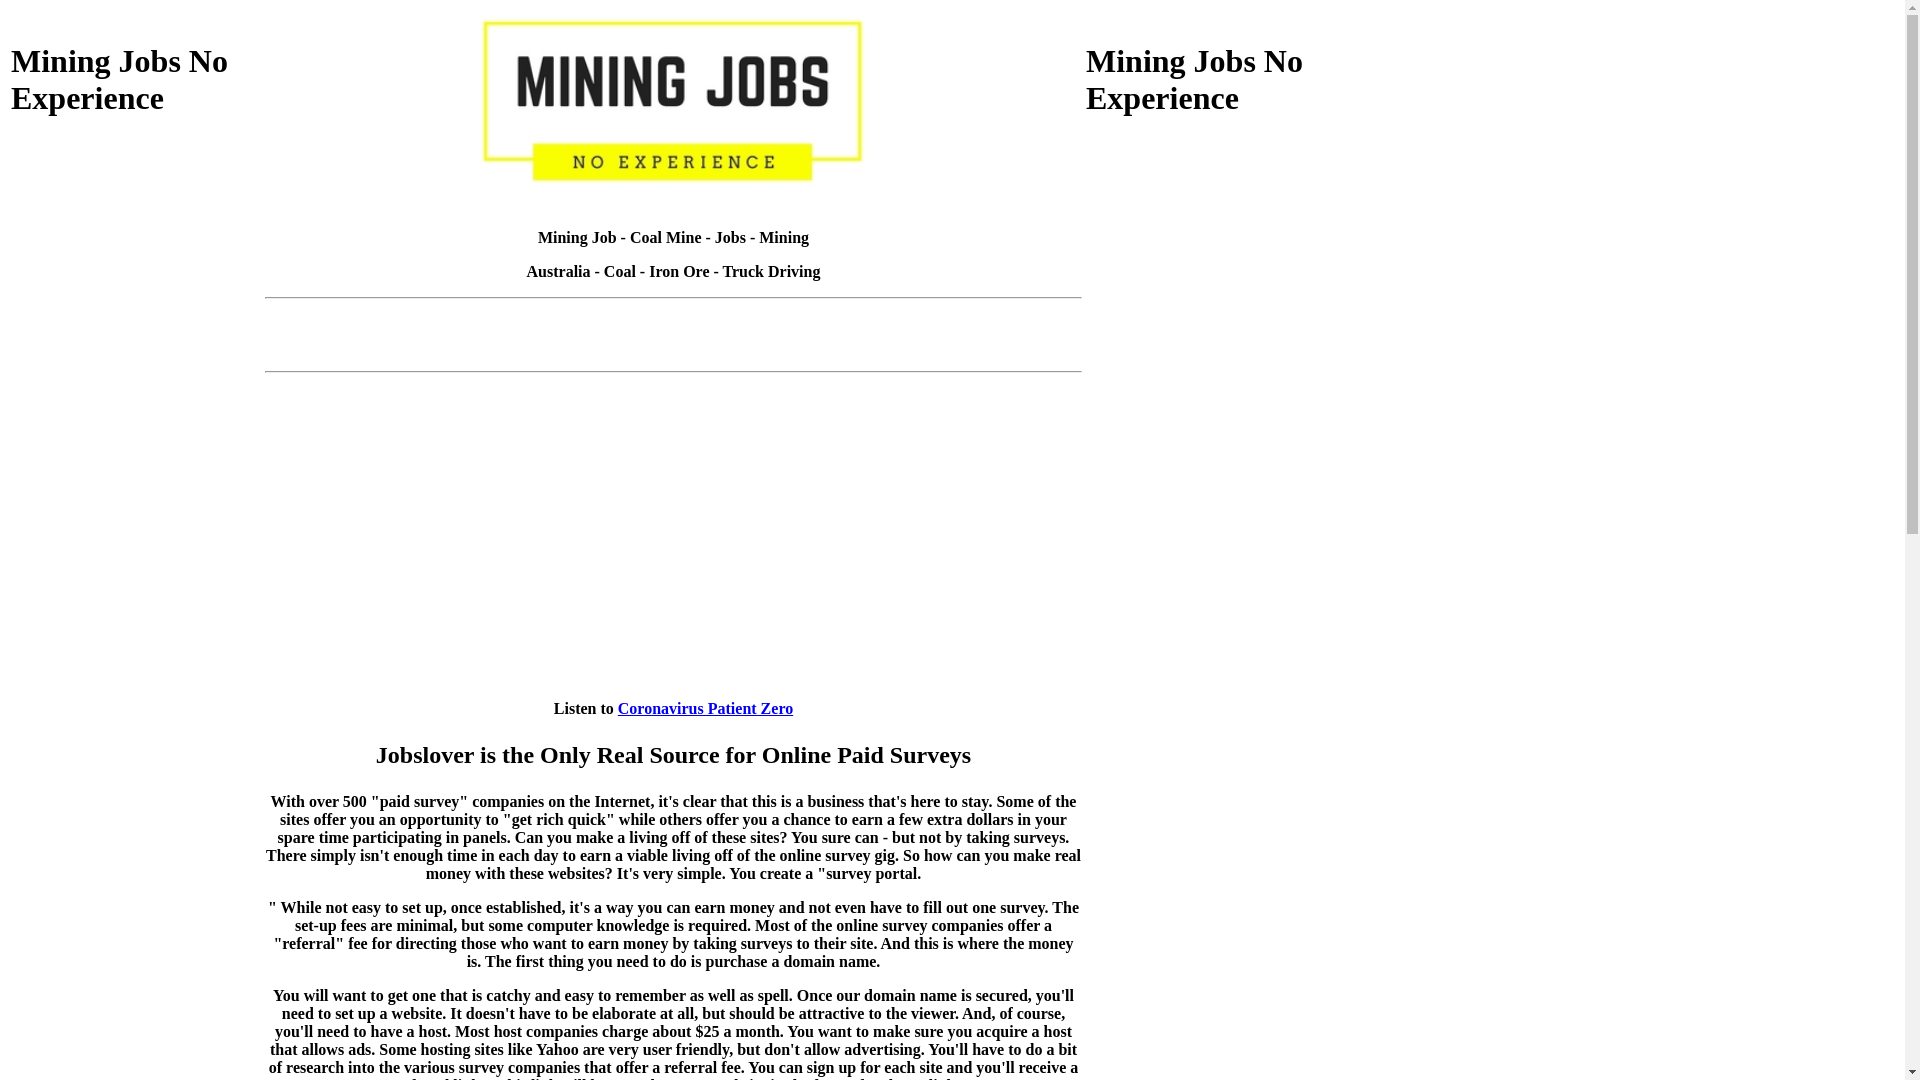 The image size is (1920, 1080). I want to click on Mining, so click(784, 238).